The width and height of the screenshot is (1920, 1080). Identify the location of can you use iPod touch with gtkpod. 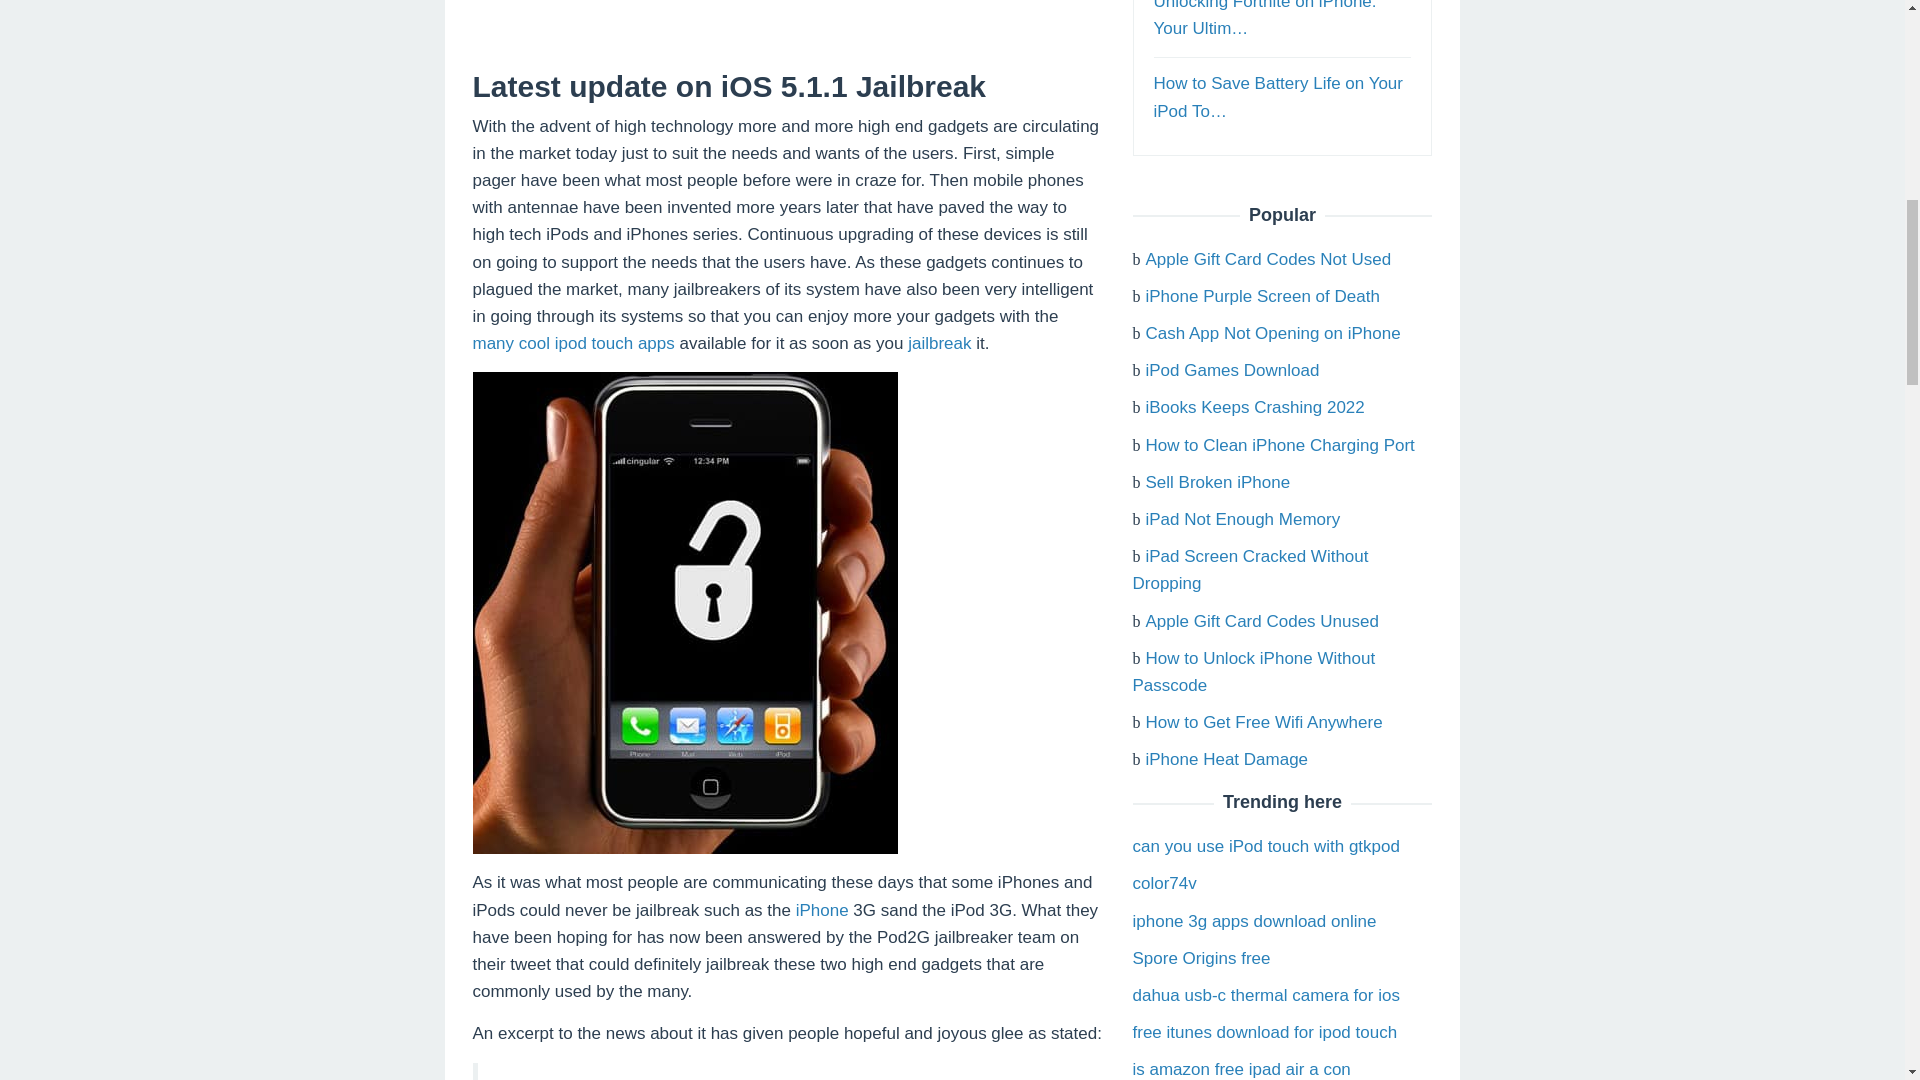
(1266, 846).